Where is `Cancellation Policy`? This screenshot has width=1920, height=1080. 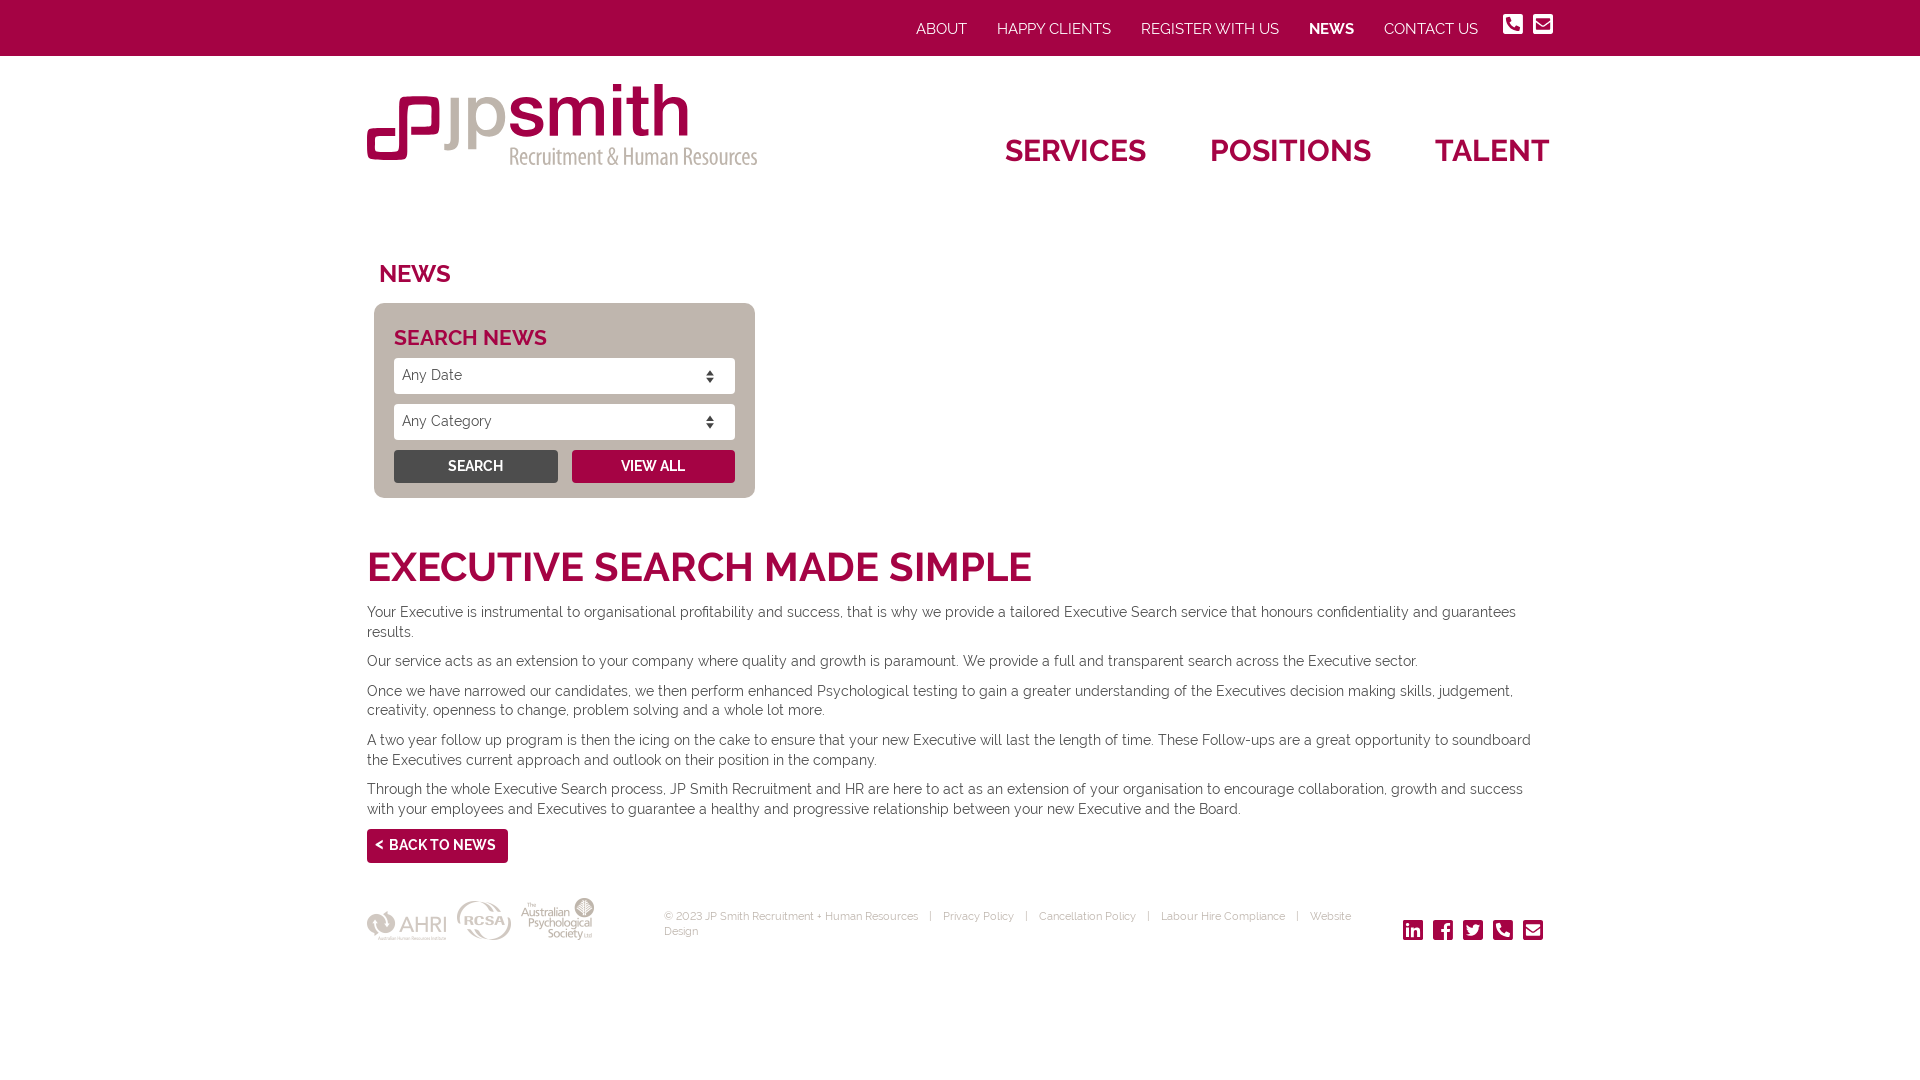 Cancellation Policy is located at coordinates (1086, 916).